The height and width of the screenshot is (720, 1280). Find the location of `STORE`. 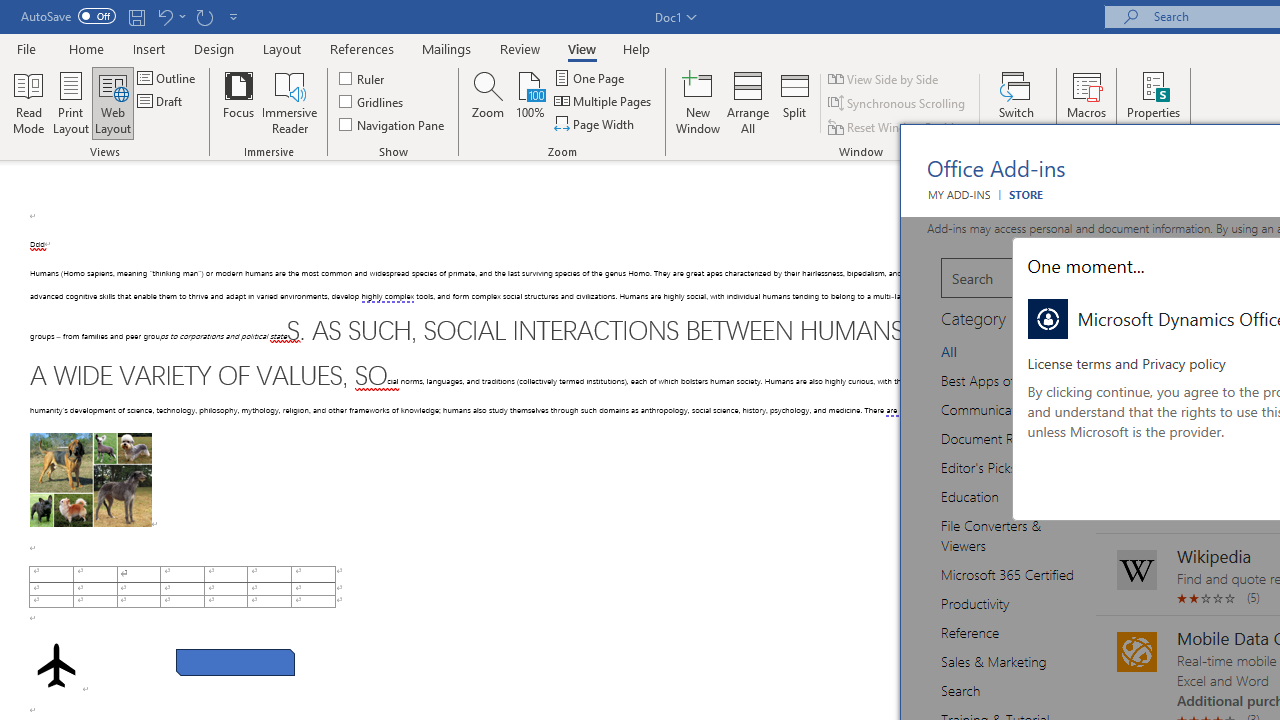

STORE is located at coordinates (1026, 194).